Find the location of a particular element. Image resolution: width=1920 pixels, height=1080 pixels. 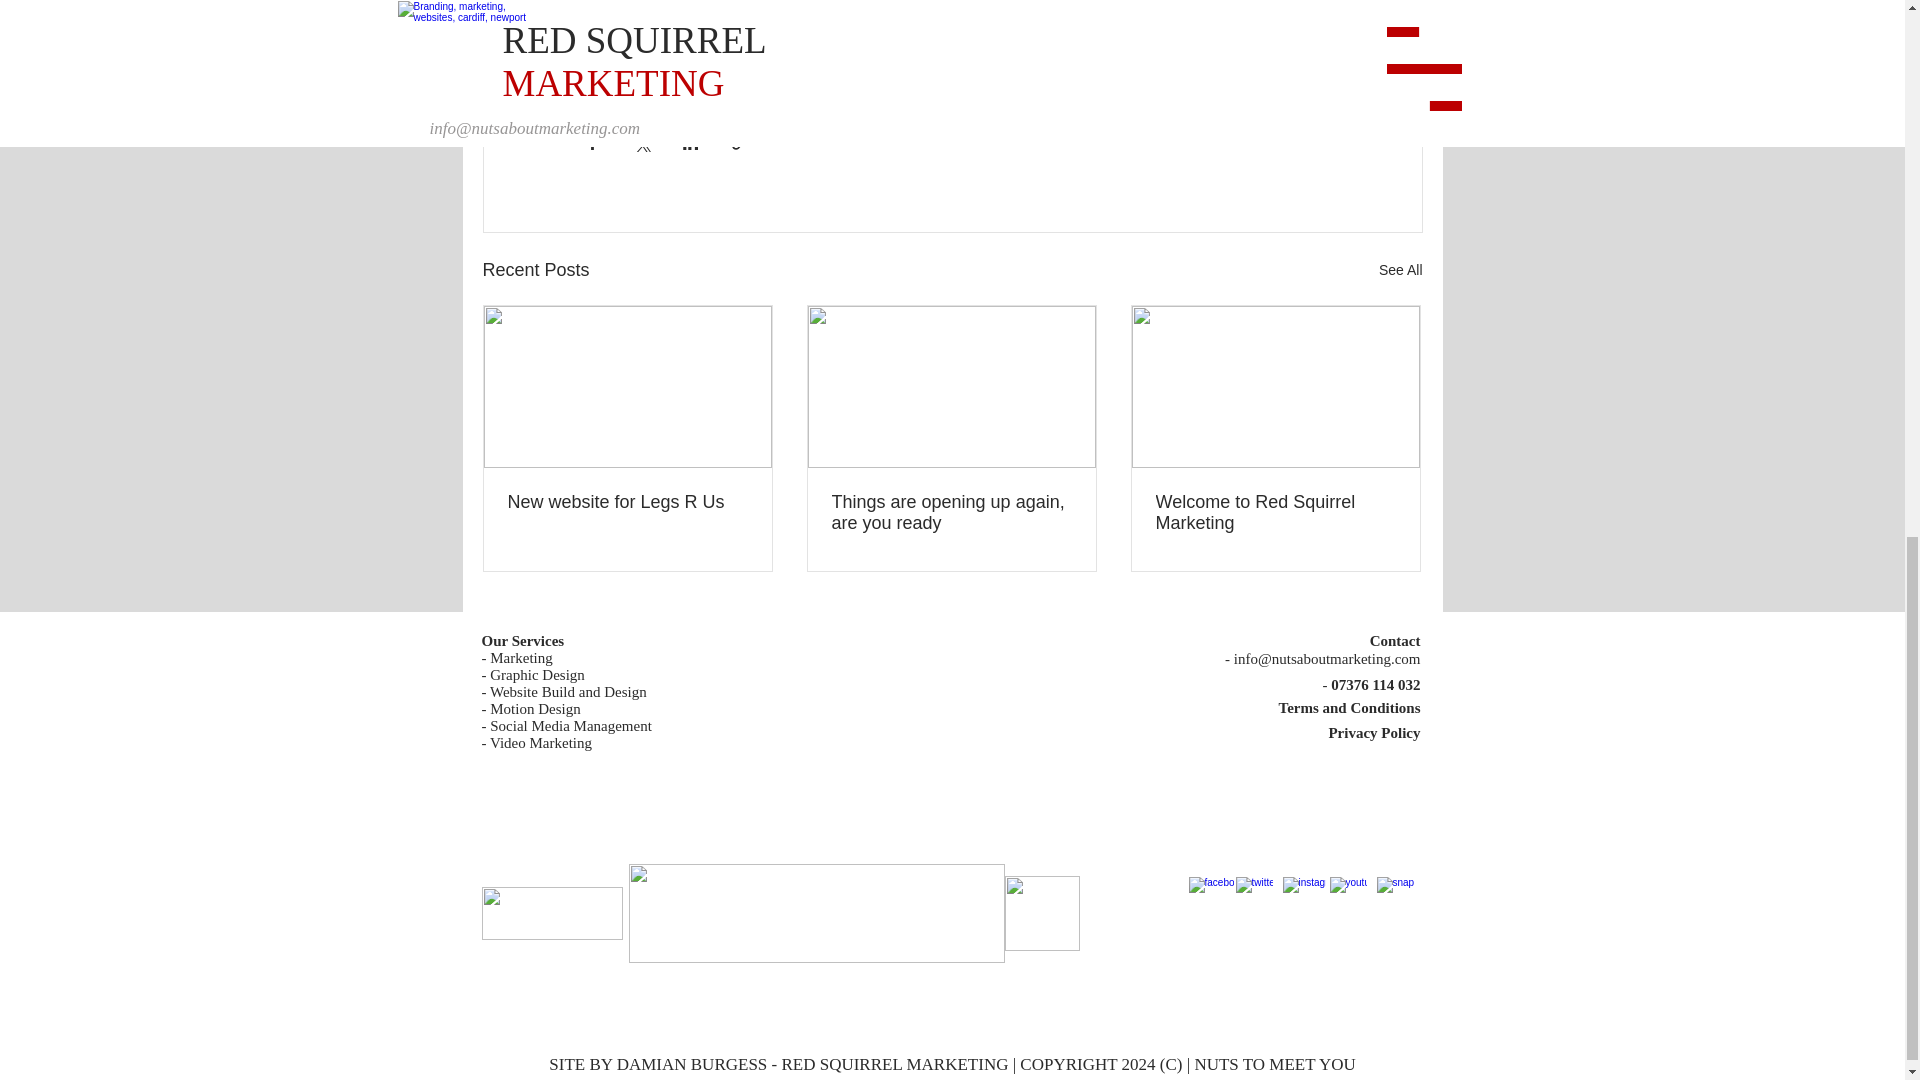

07376 114 032 is located at coordinates (1375, 685).